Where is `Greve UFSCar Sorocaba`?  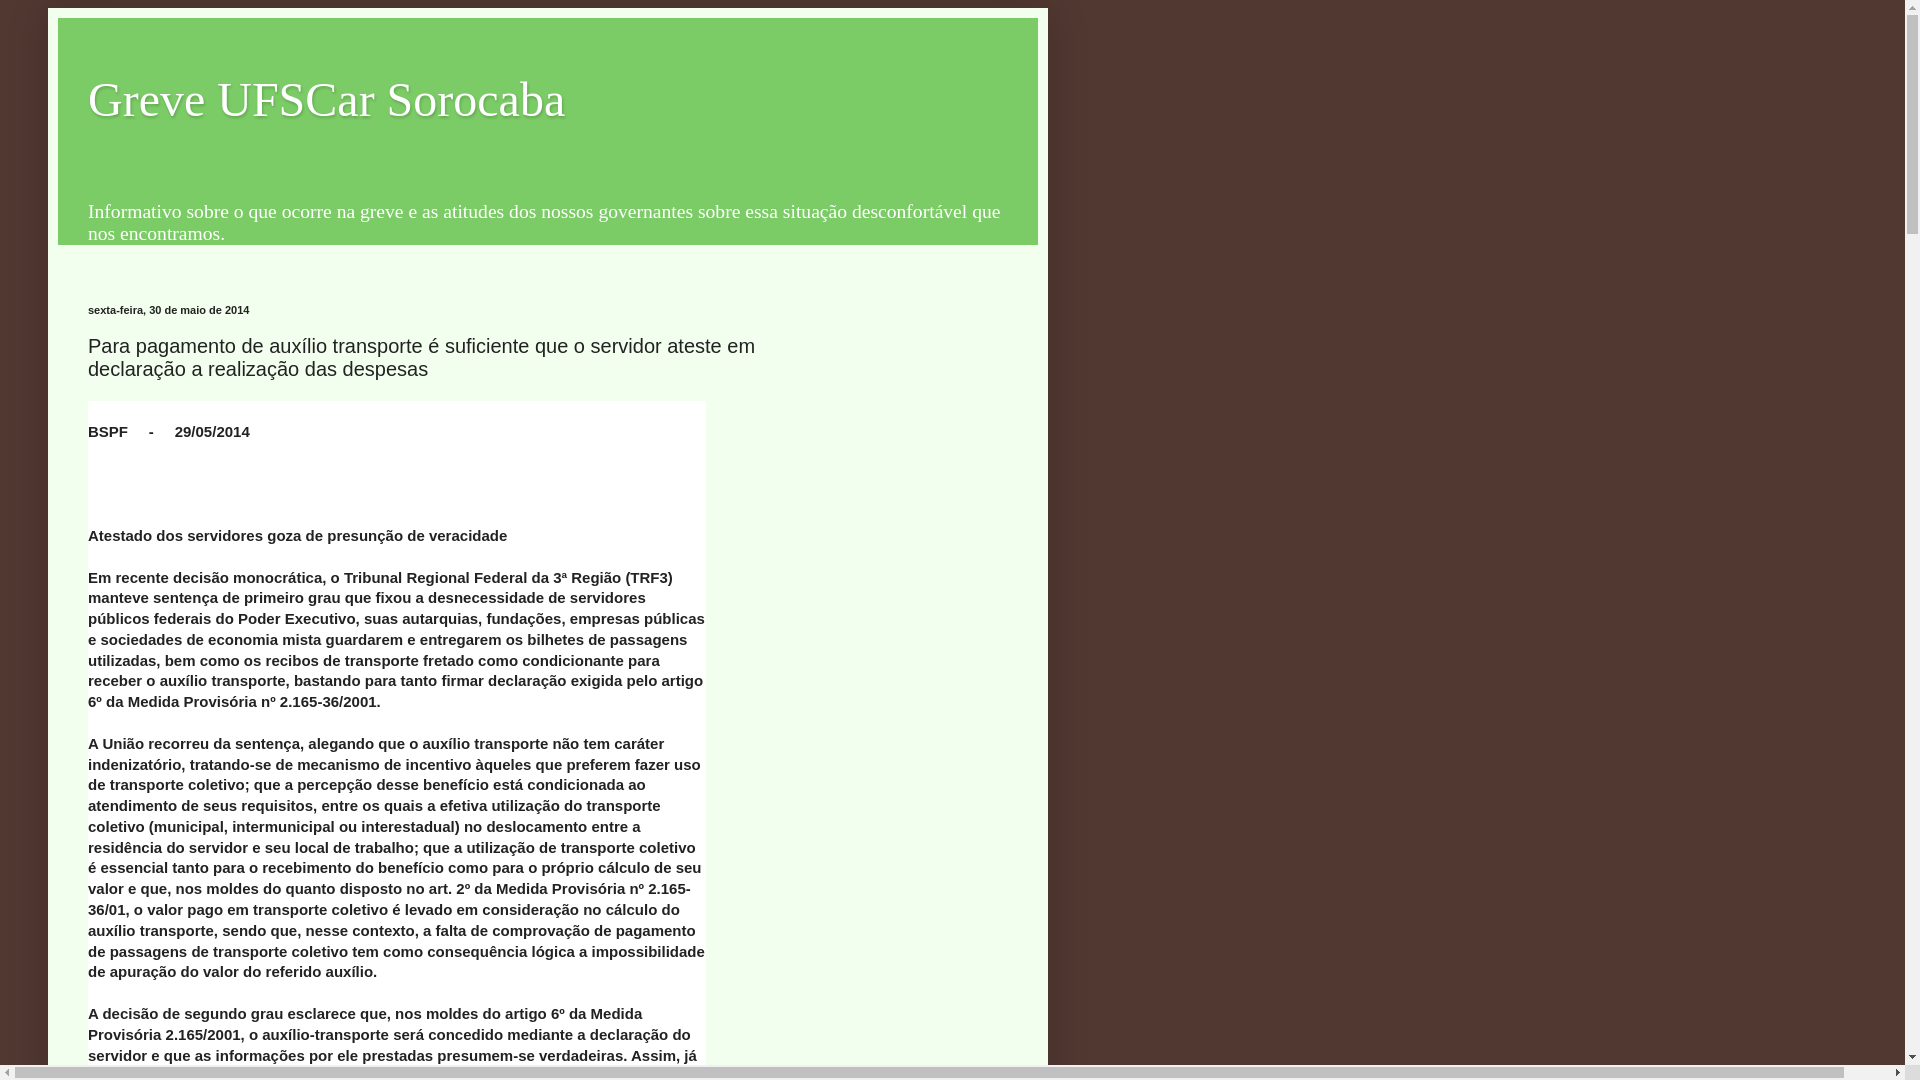
Greve UFSCar Sorocaba is located at coordinates (326, 100).